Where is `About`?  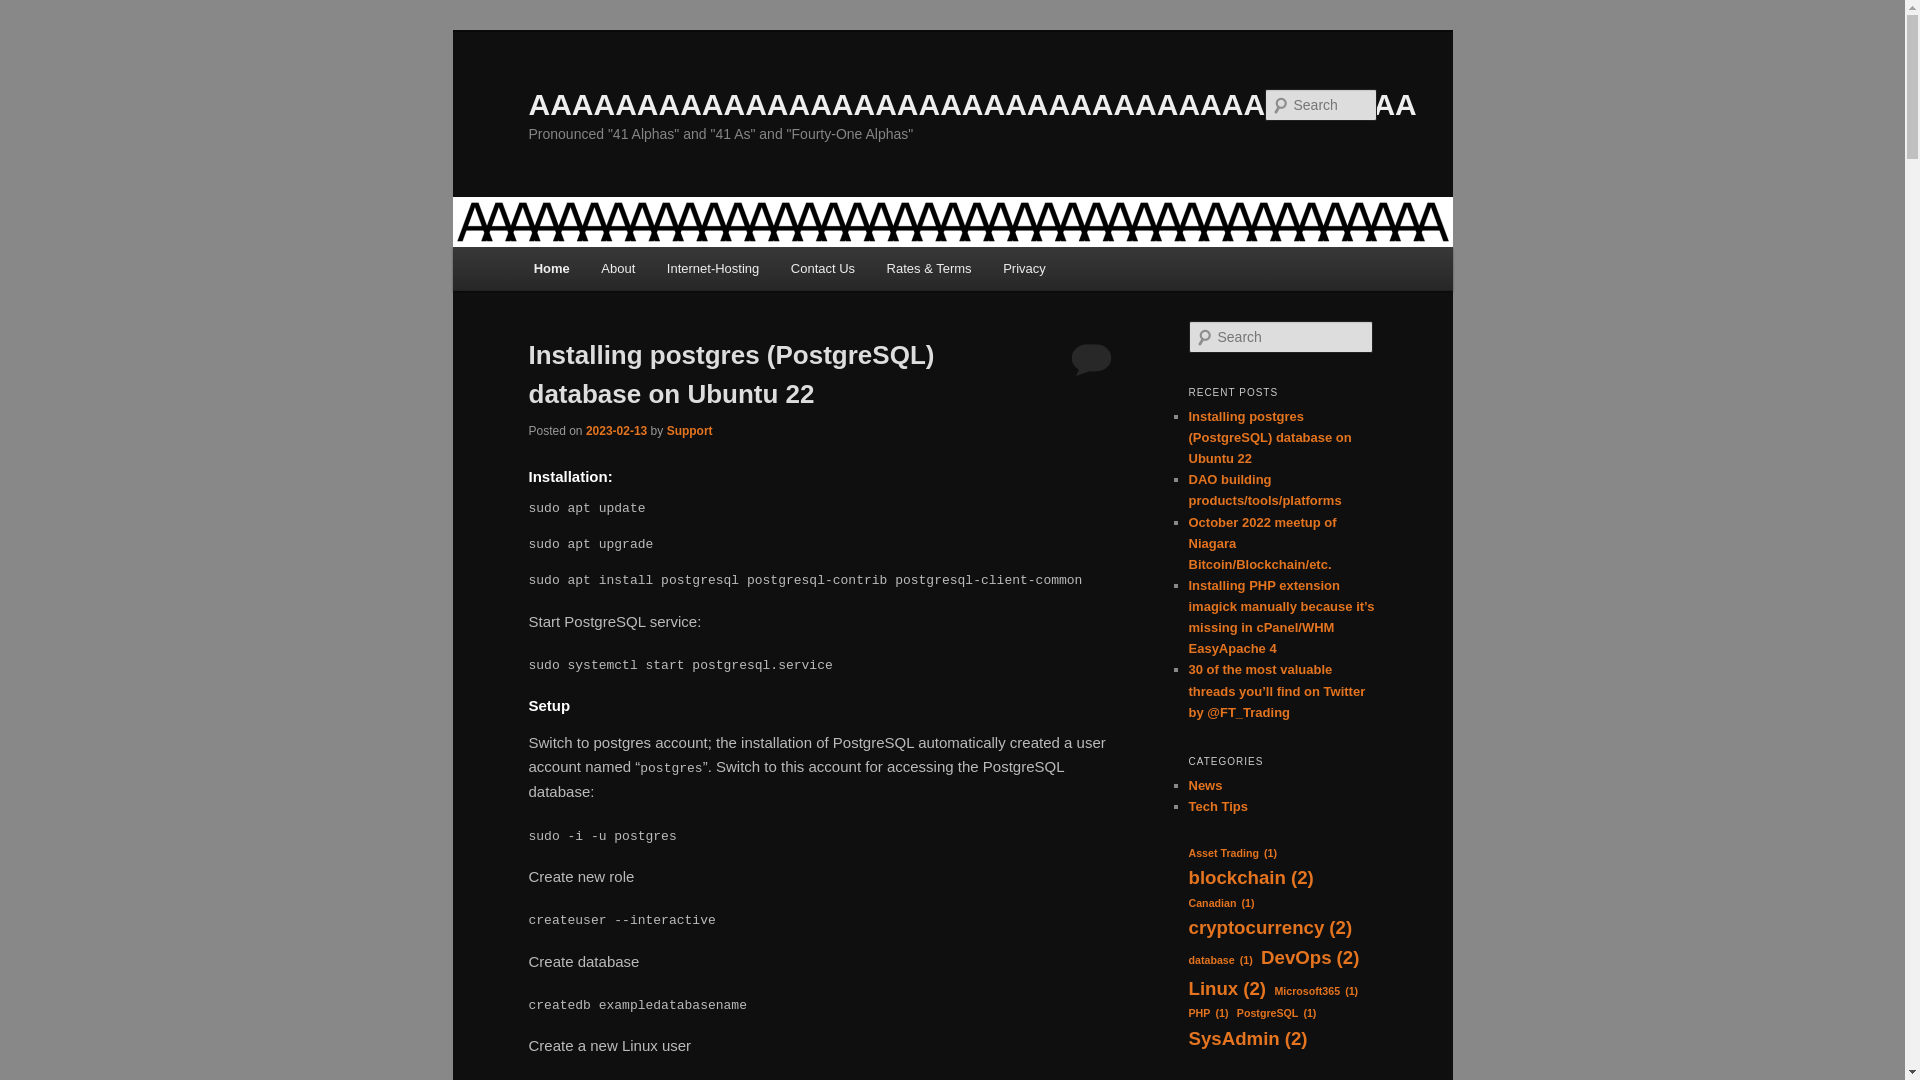
About is located at coordinates (618, 268).